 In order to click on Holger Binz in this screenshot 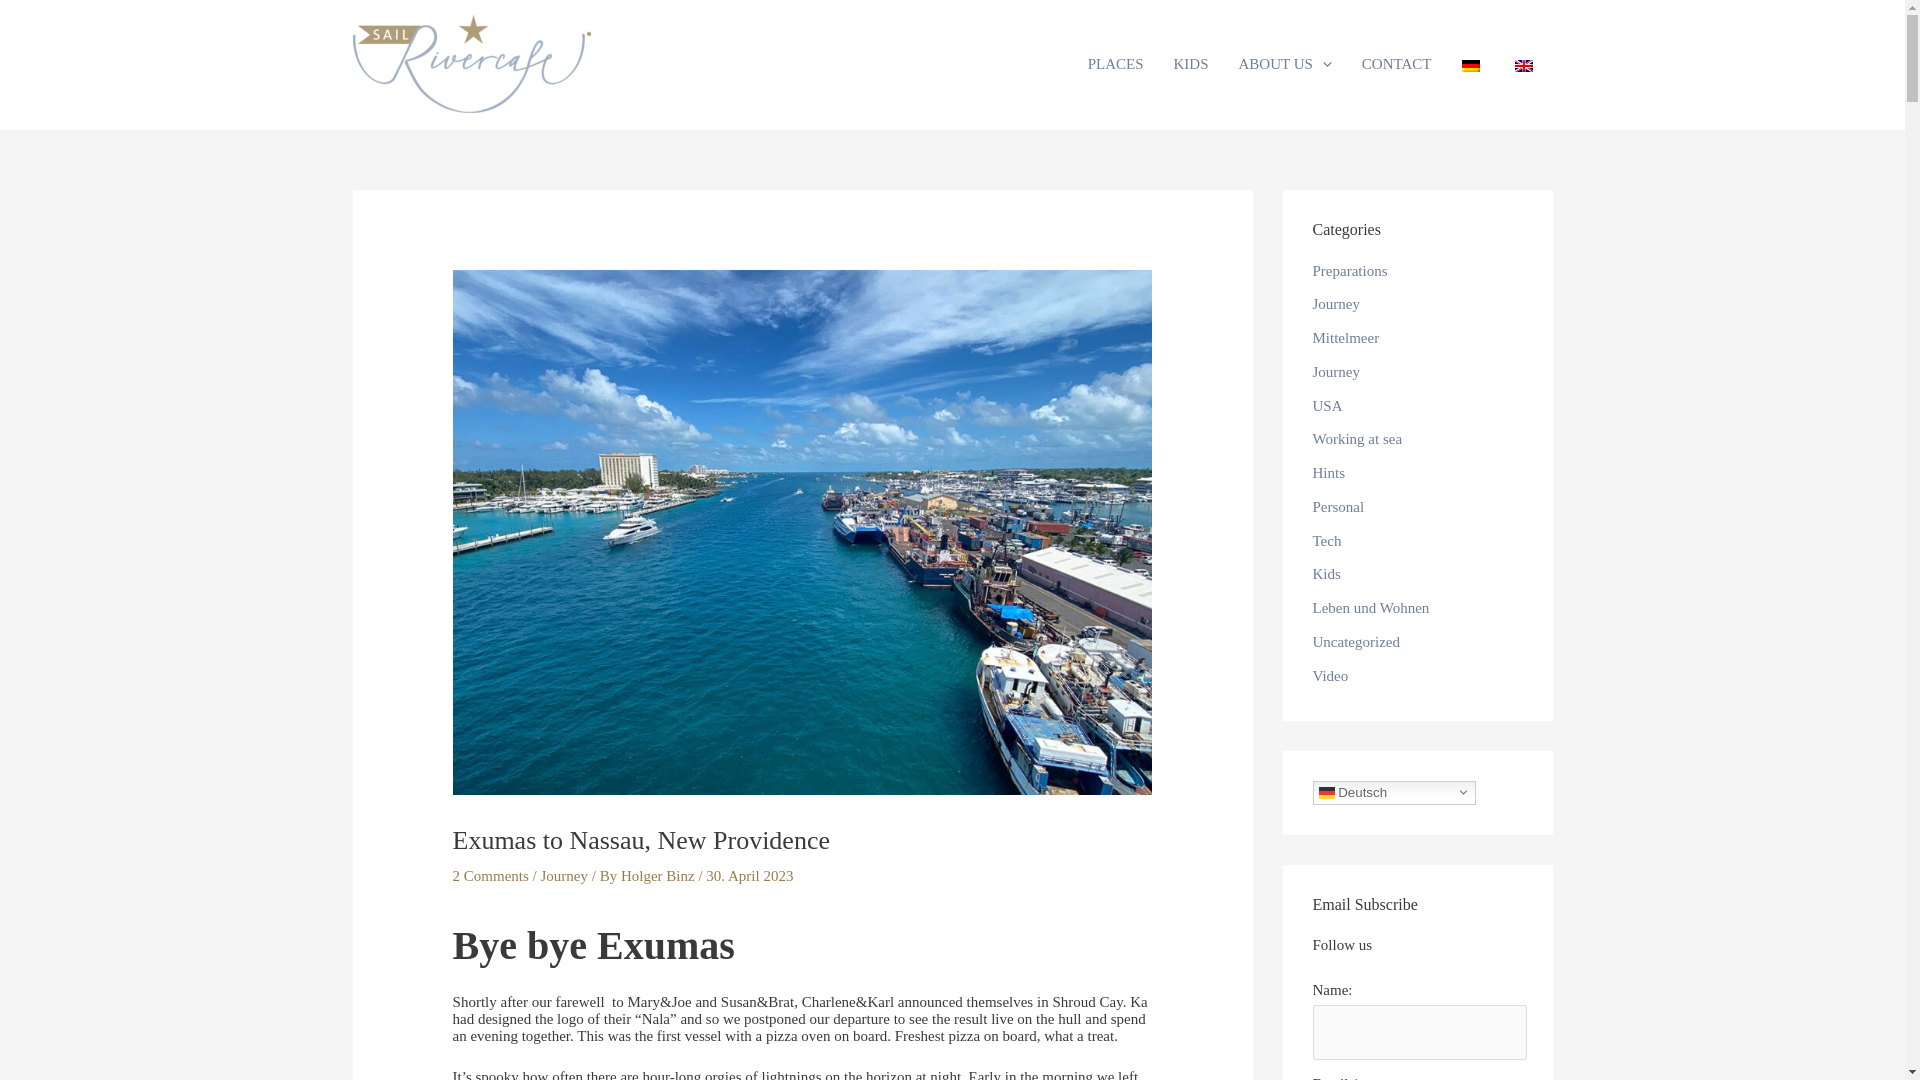, I will do `click(659, 876)`.